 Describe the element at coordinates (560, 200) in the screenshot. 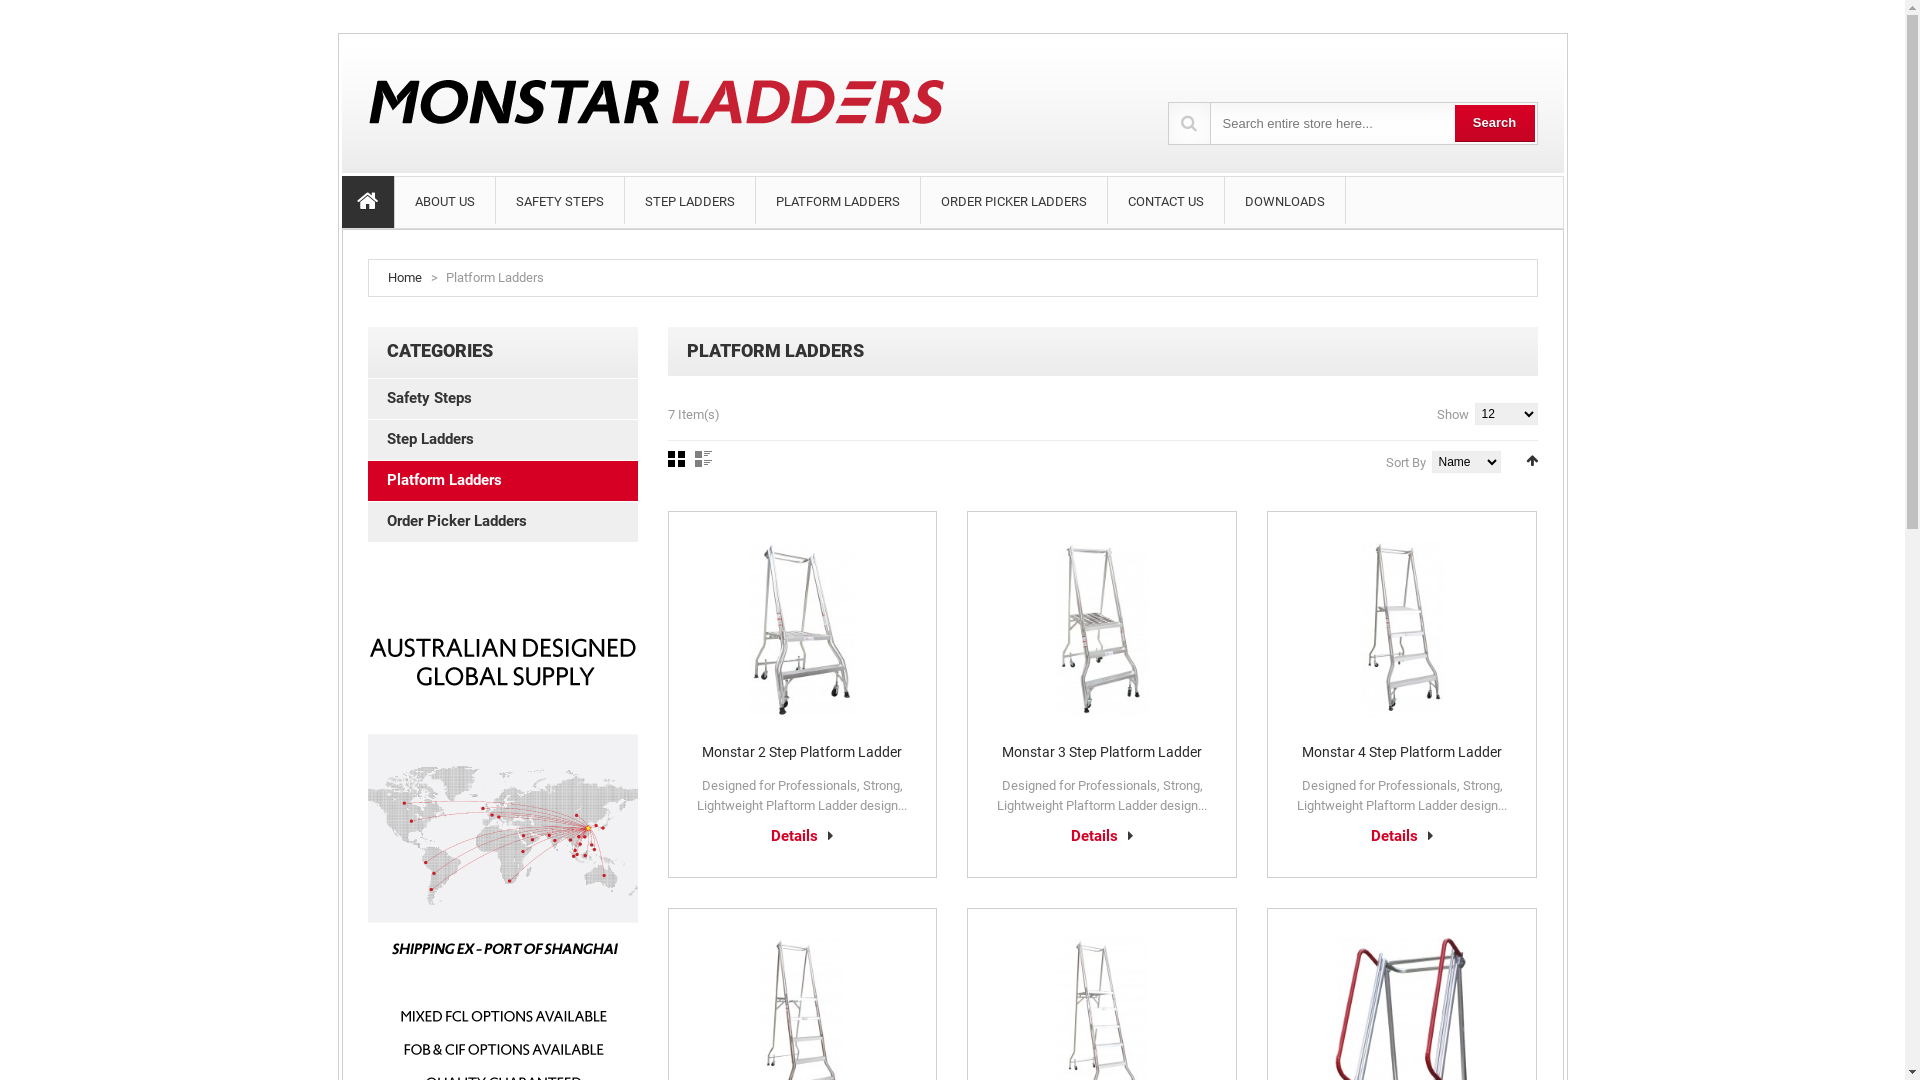

I see `SAFETY STEPS` at that location.